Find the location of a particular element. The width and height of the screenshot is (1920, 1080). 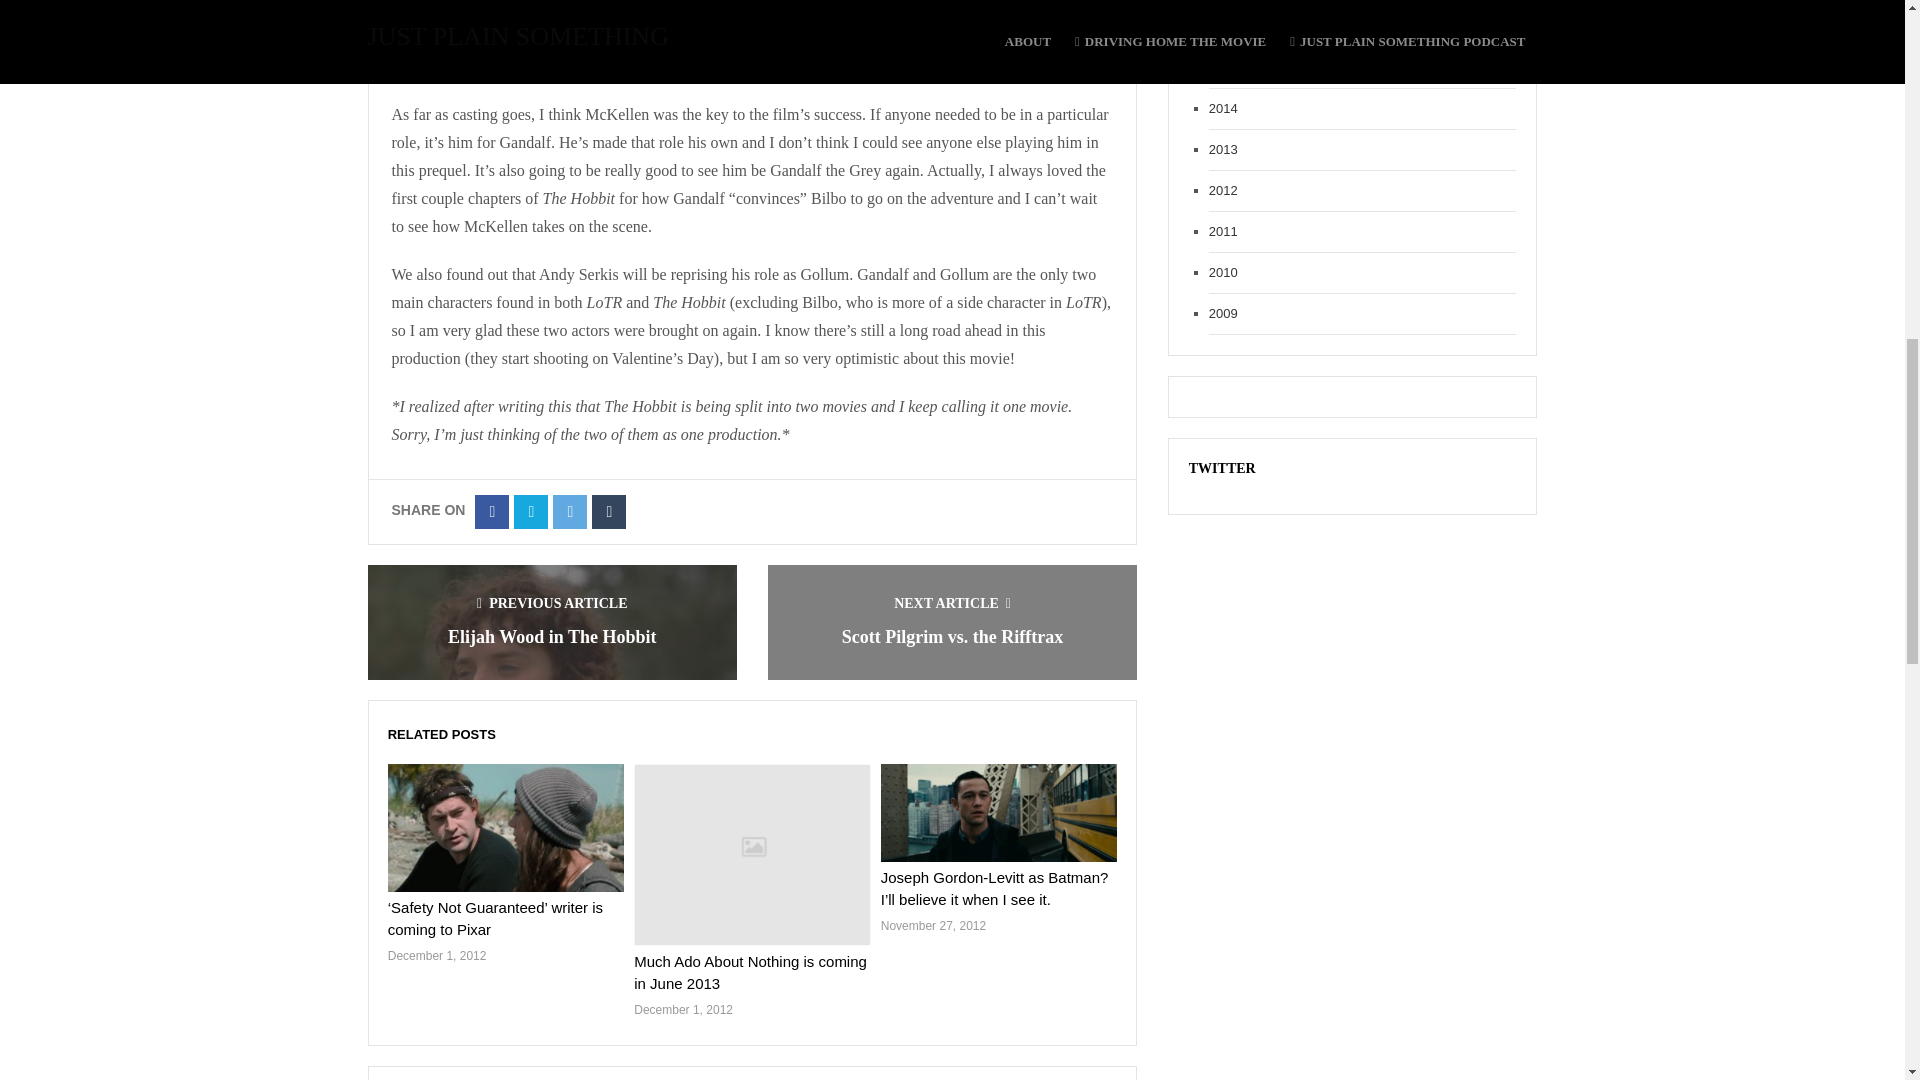

Elijah Wood in The Hobbit is located at coordinates (552, 636).